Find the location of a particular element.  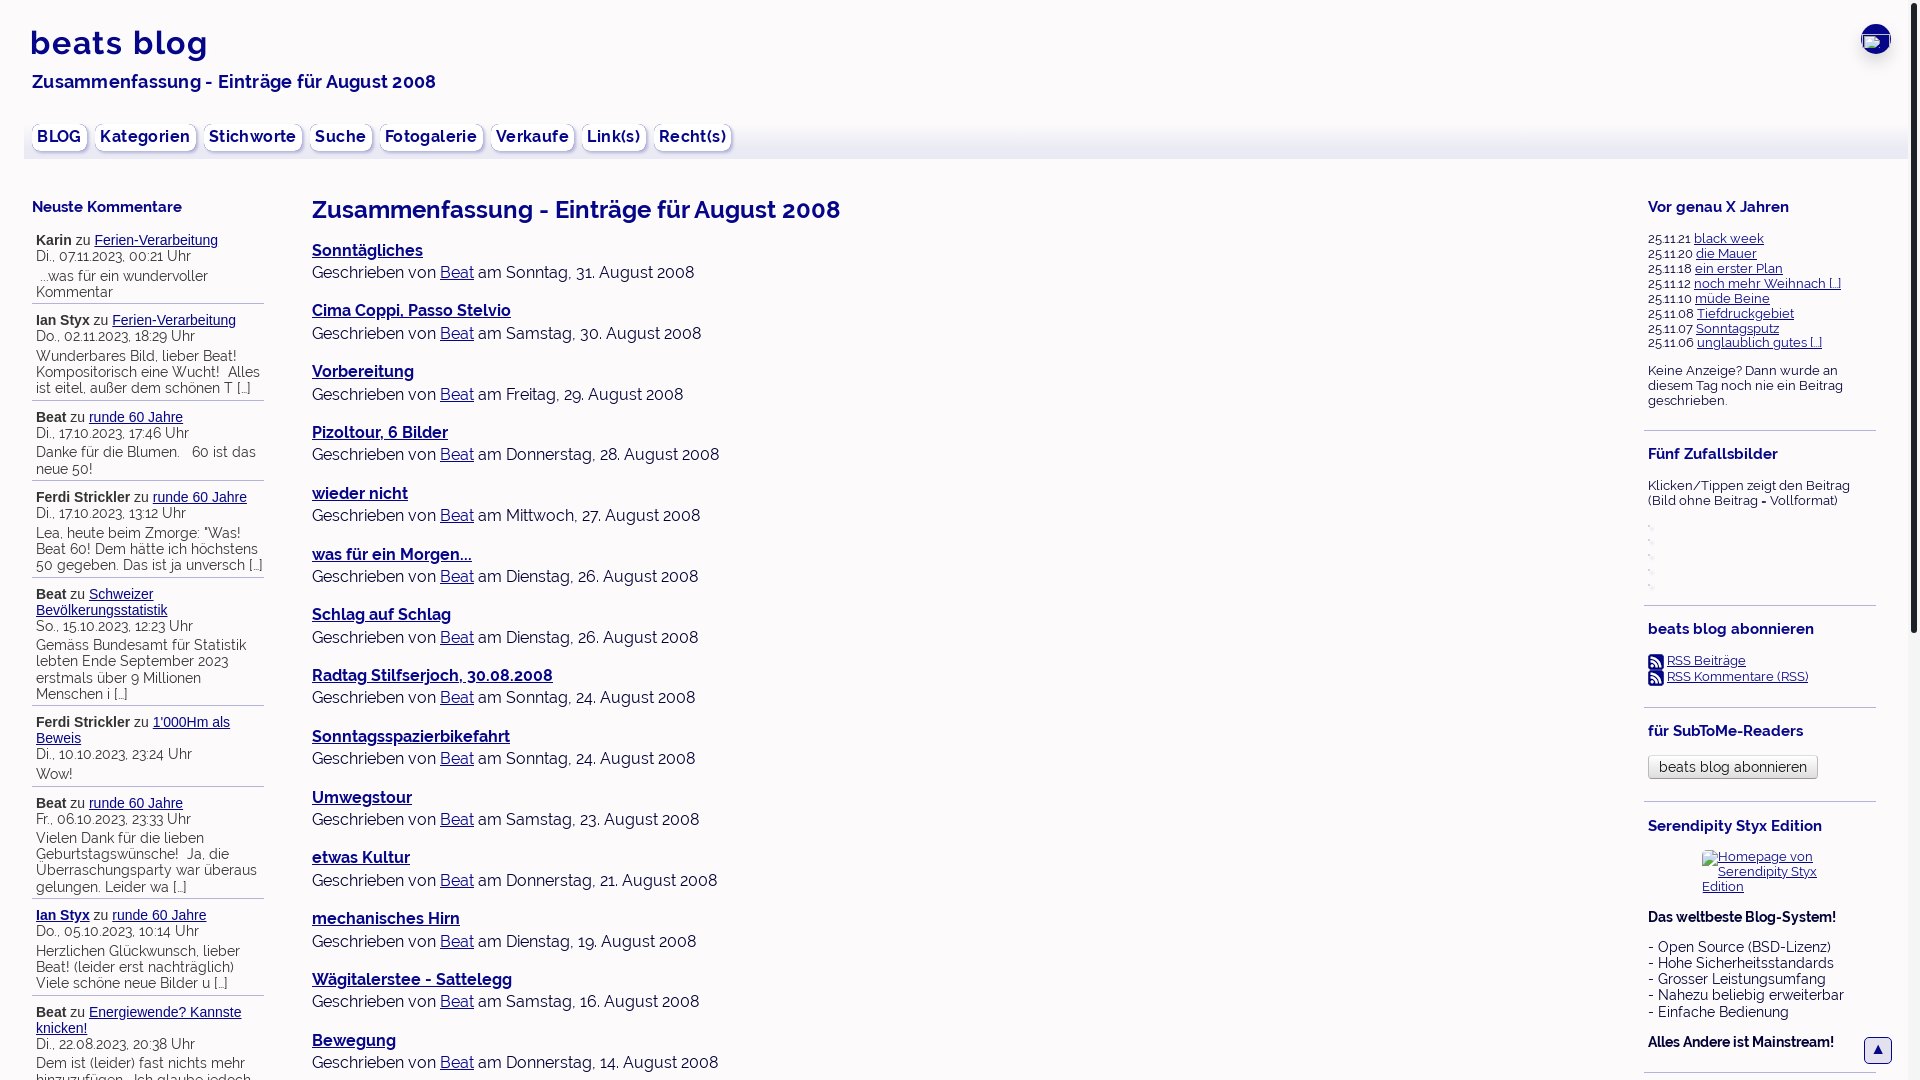

Beat is located at coordinates (457, 880).